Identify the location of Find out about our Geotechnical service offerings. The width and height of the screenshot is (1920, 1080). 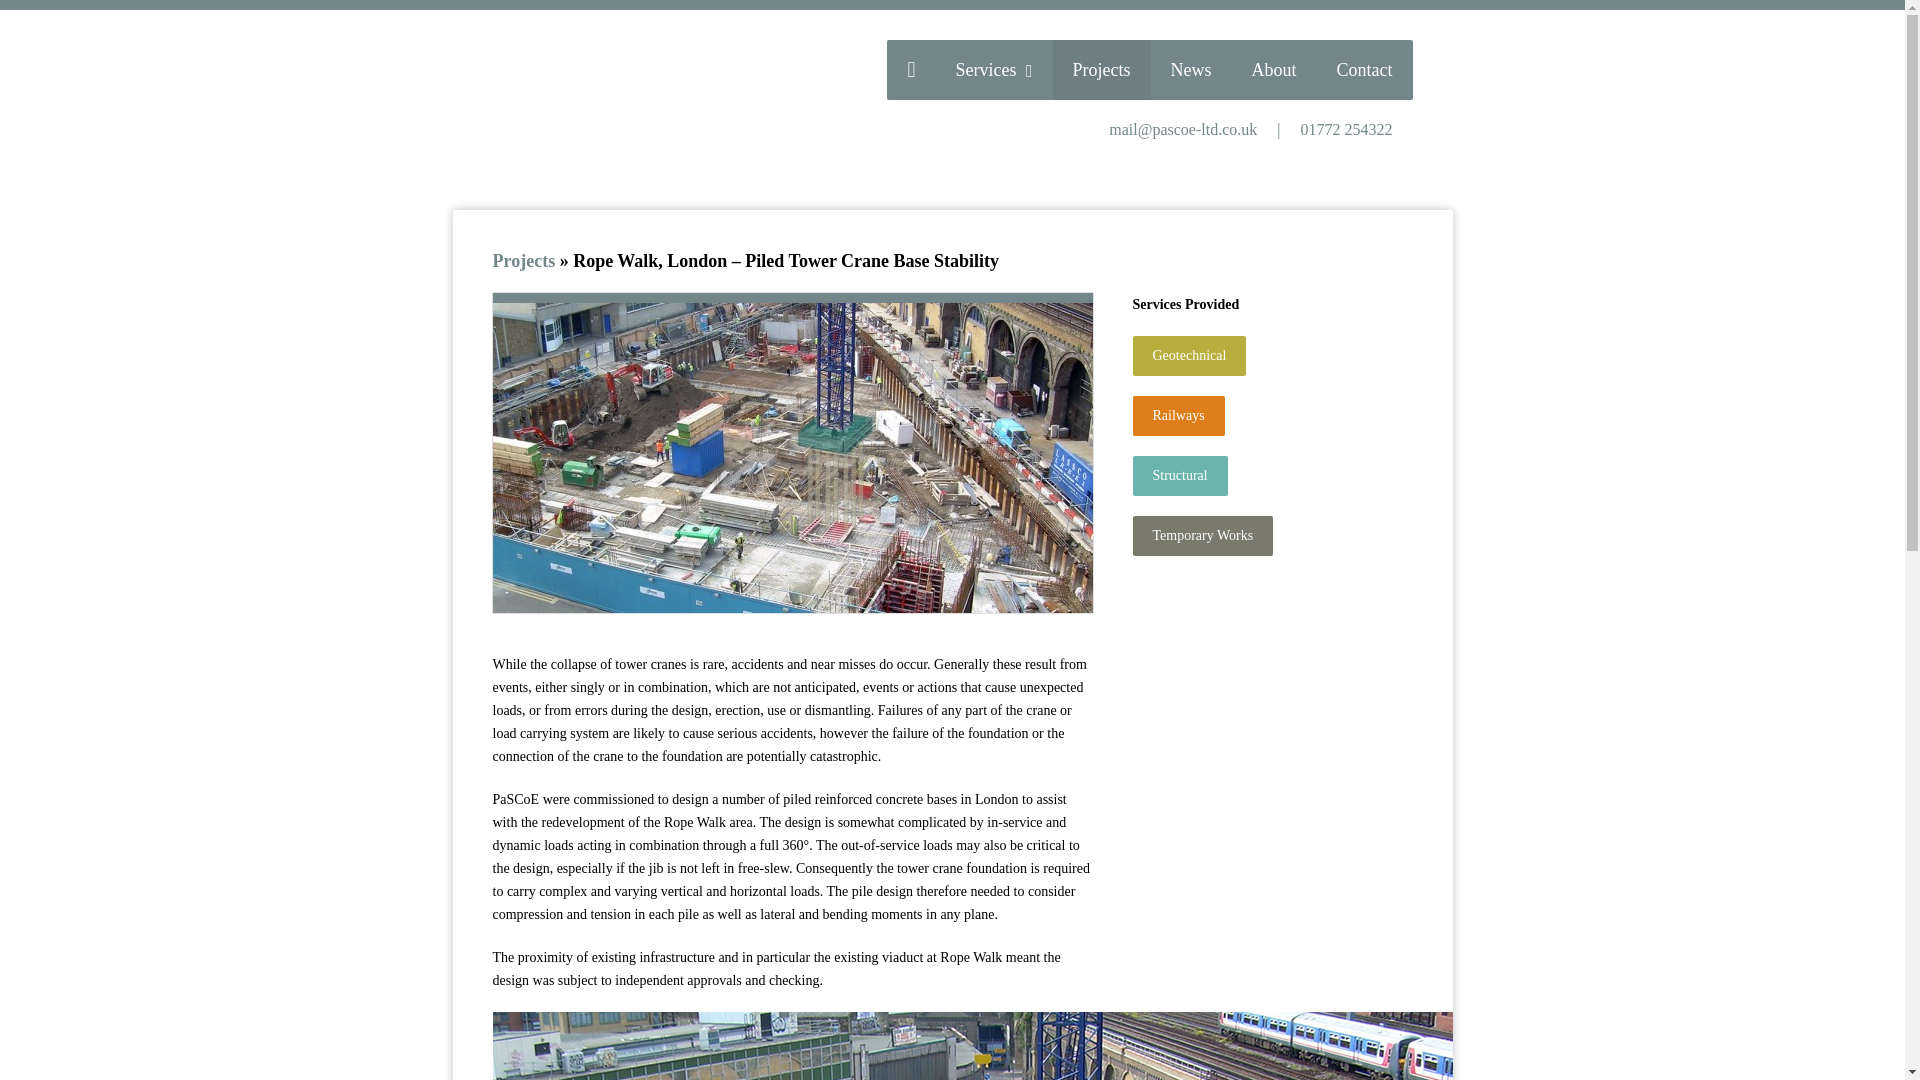
(1189, 355).